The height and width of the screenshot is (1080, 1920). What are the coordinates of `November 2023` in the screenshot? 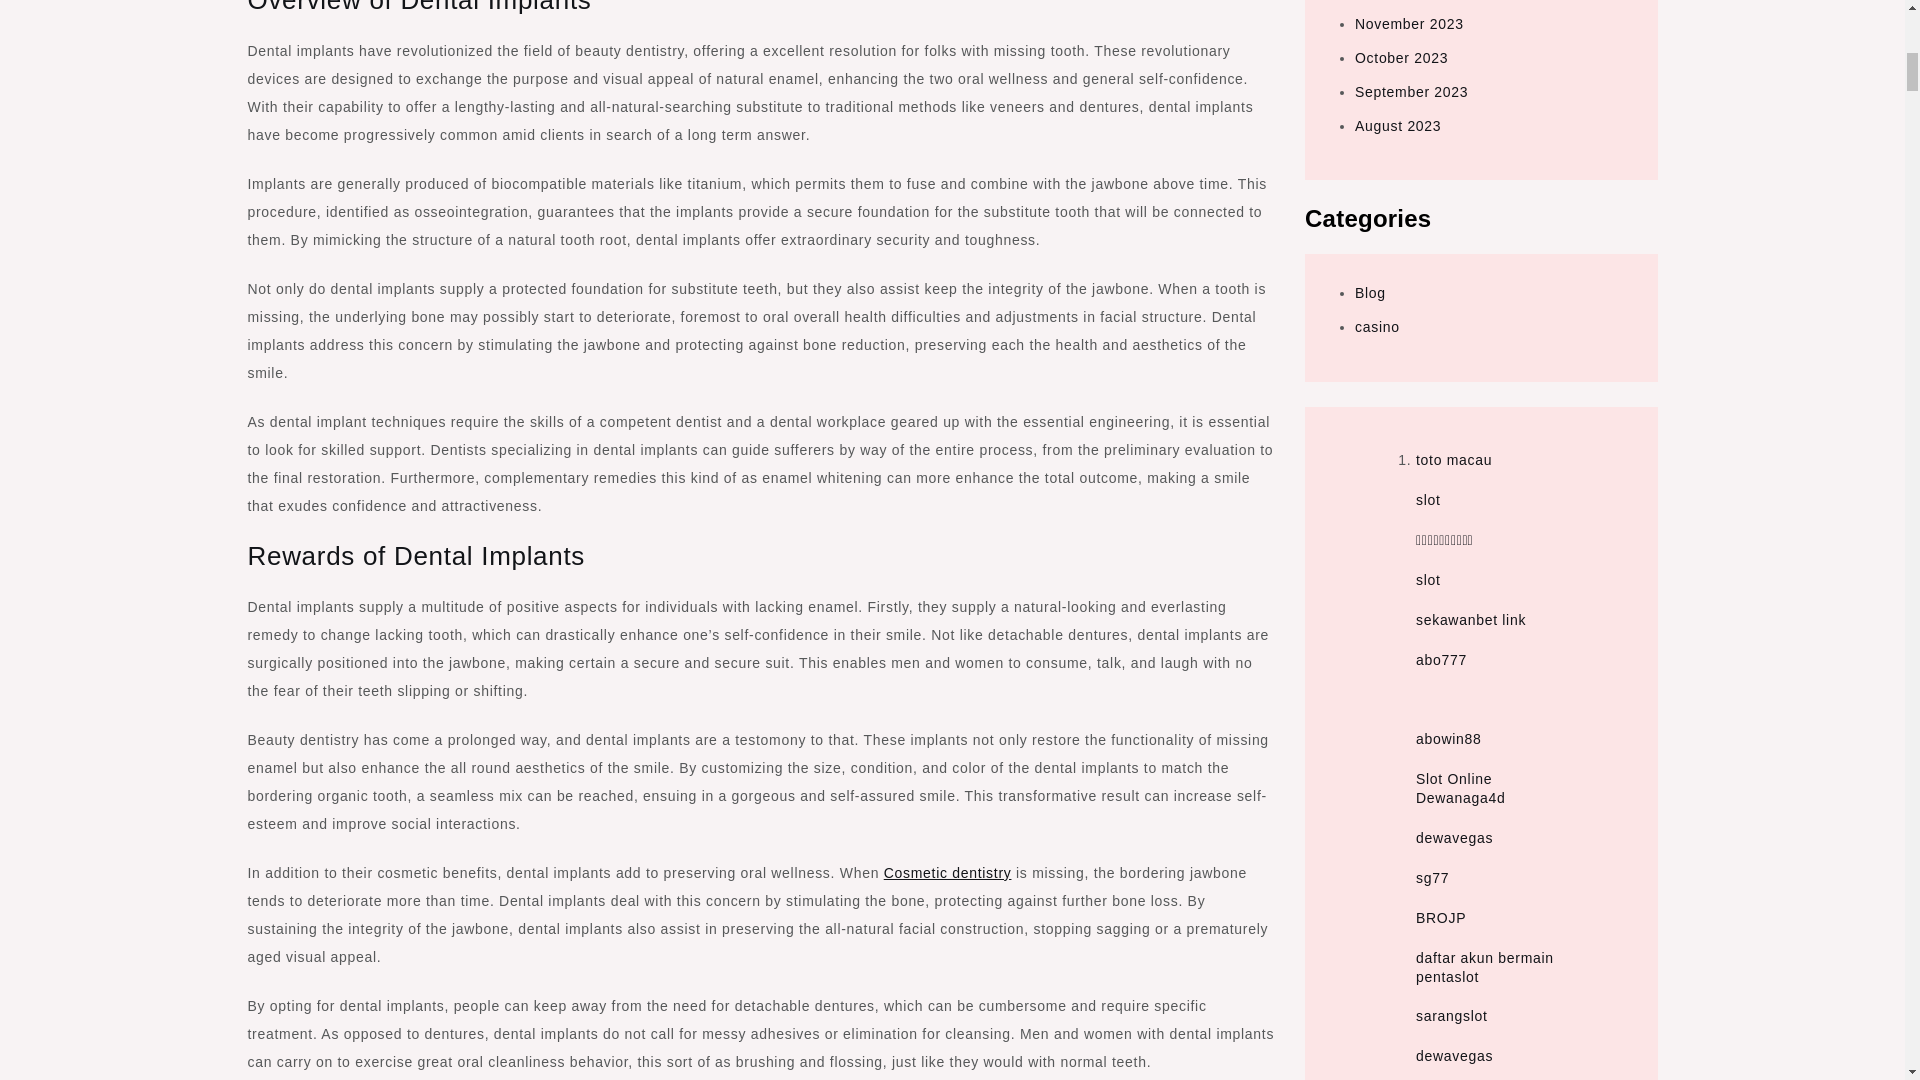 It's located at (1409, 24).